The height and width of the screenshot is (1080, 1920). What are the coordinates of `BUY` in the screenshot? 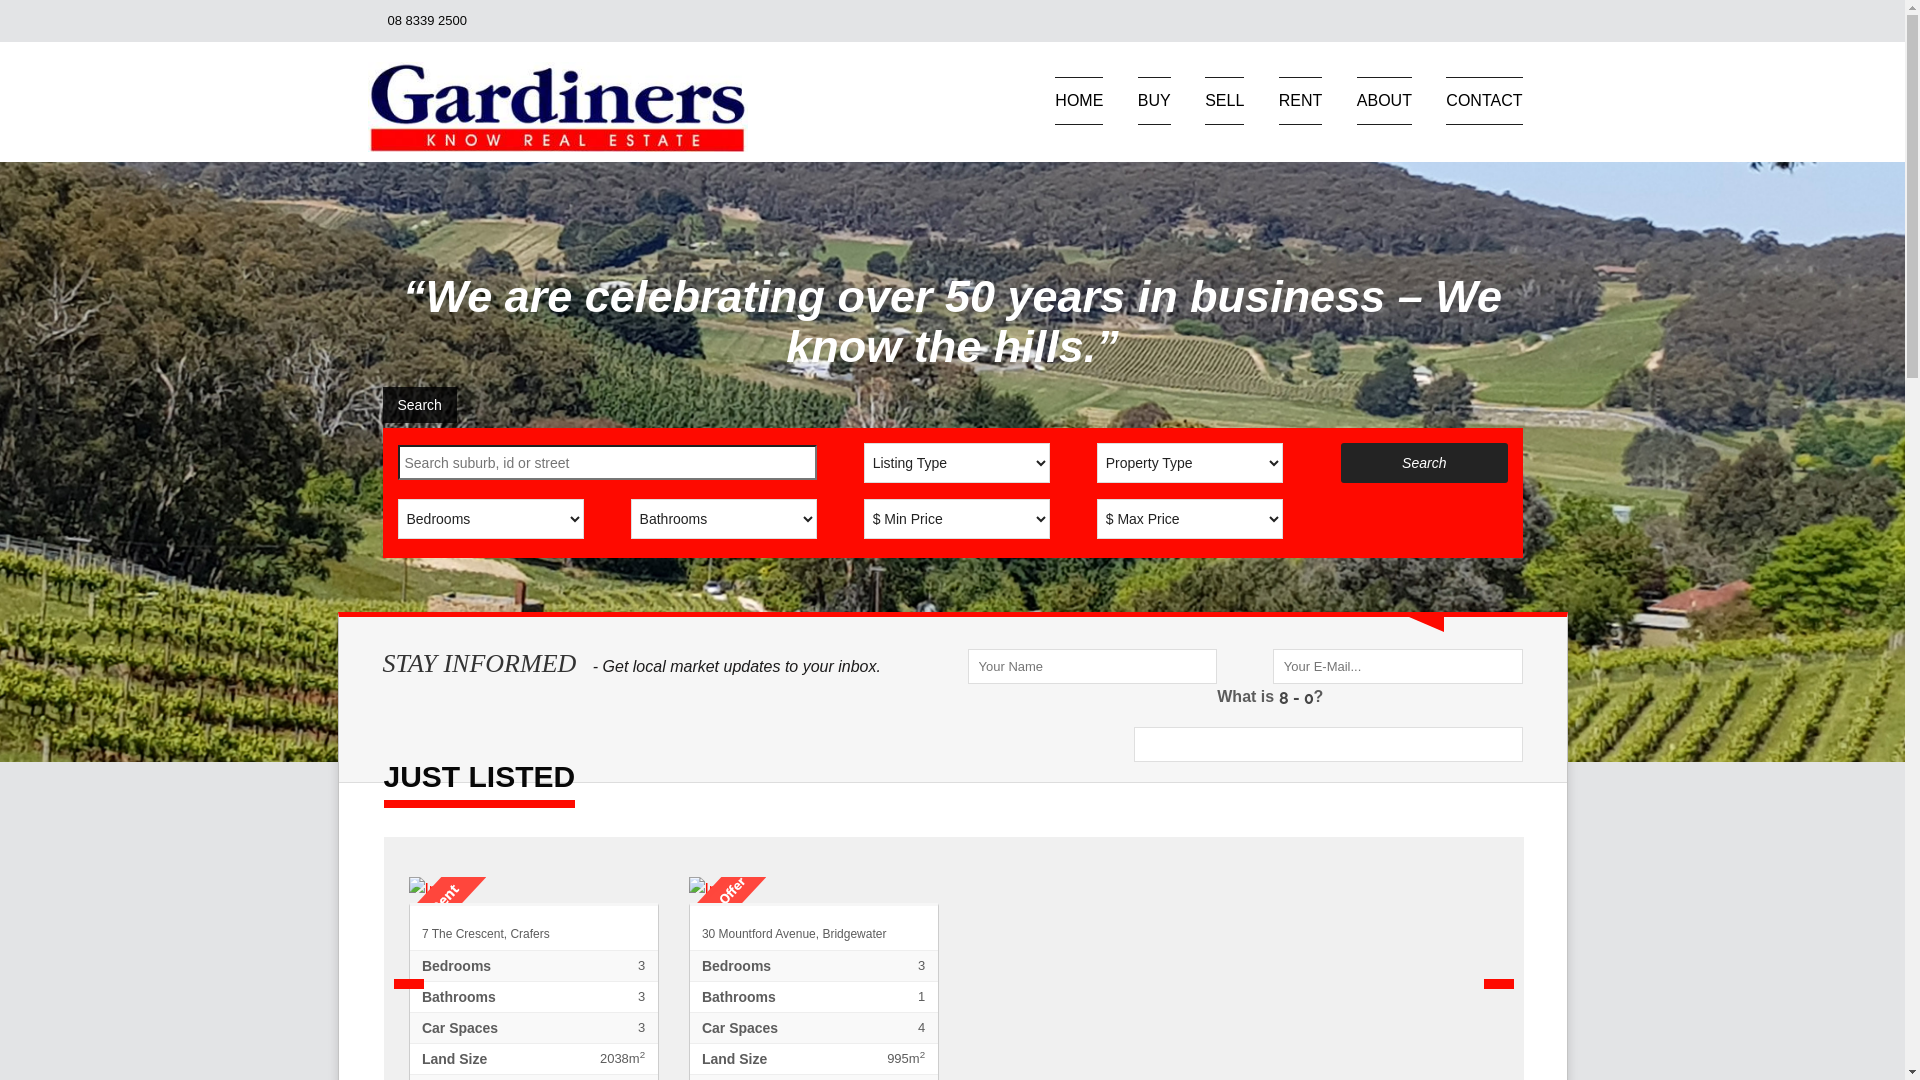 It's located at (1154, 101).